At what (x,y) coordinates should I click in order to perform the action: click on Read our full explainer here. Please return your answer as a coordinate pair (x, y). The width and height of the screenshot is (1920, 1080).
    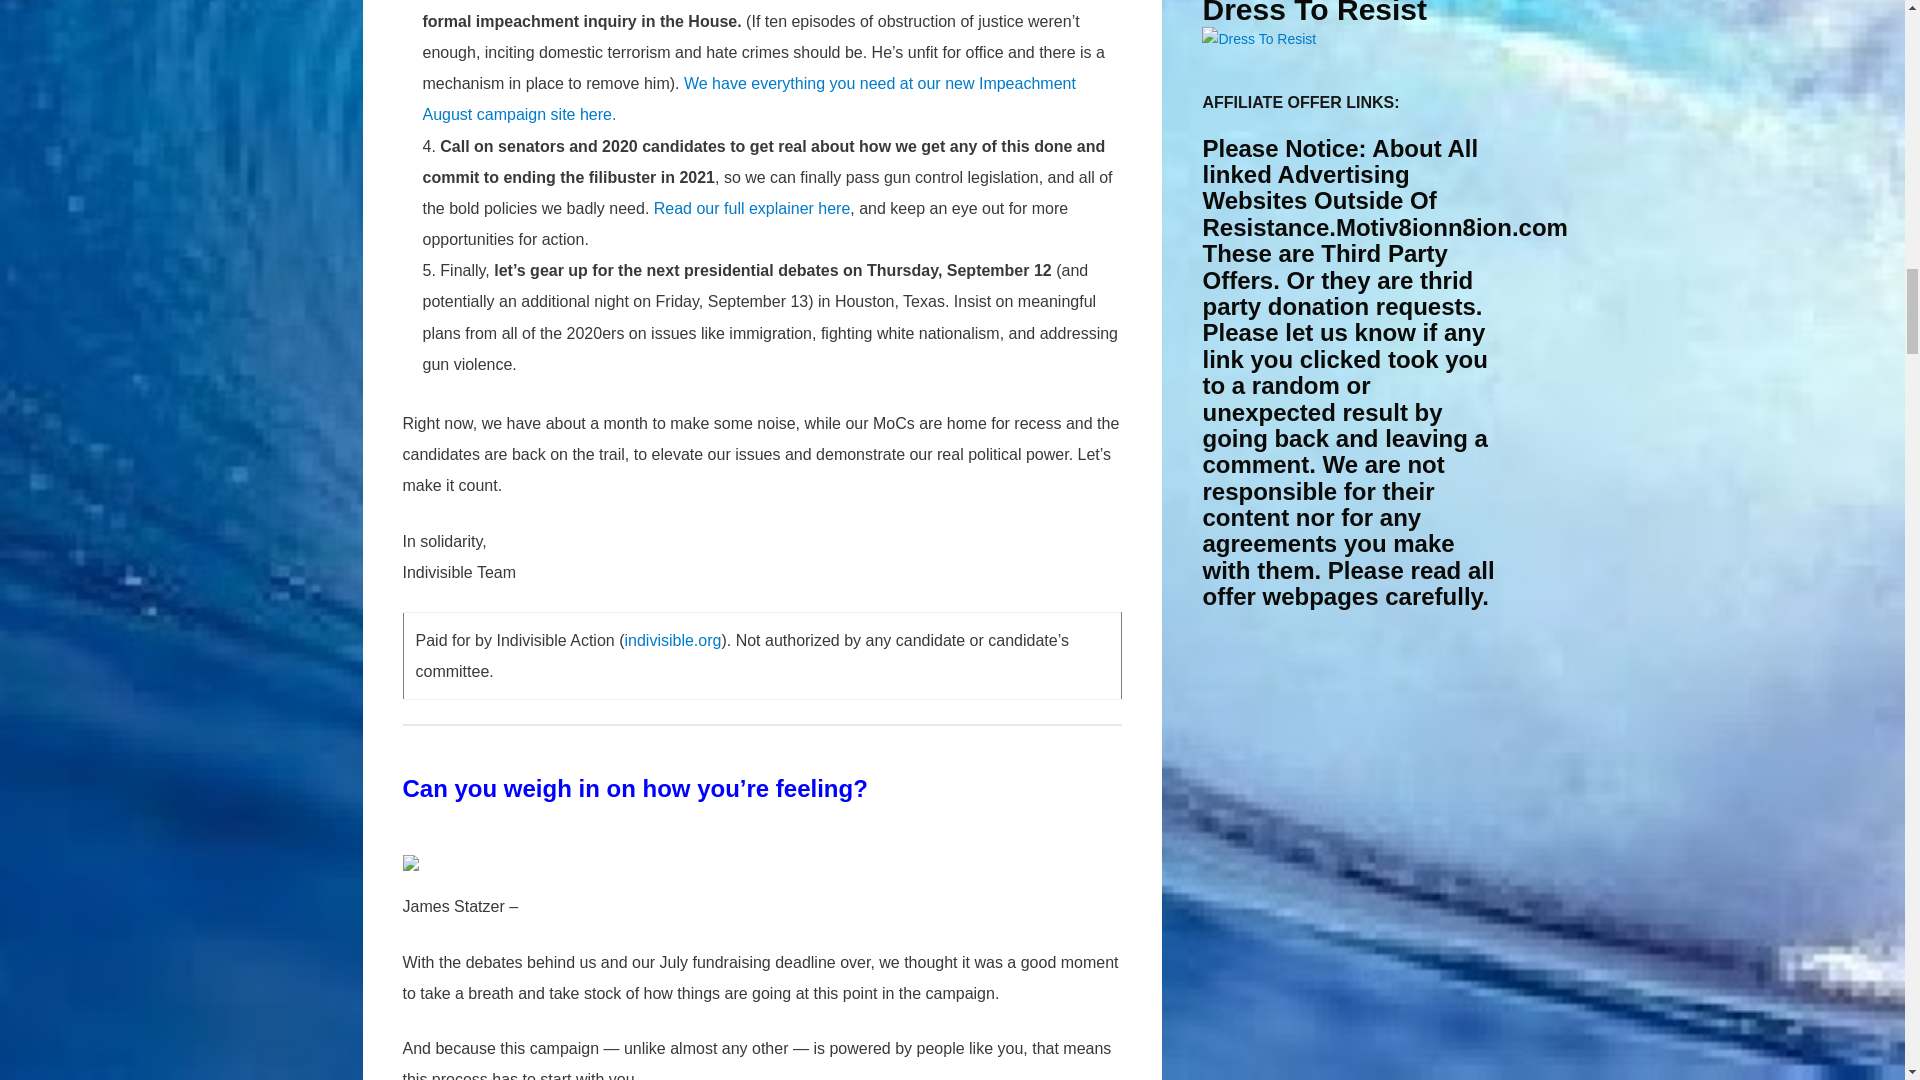
    Looking at the image, I should click on (752, 208).